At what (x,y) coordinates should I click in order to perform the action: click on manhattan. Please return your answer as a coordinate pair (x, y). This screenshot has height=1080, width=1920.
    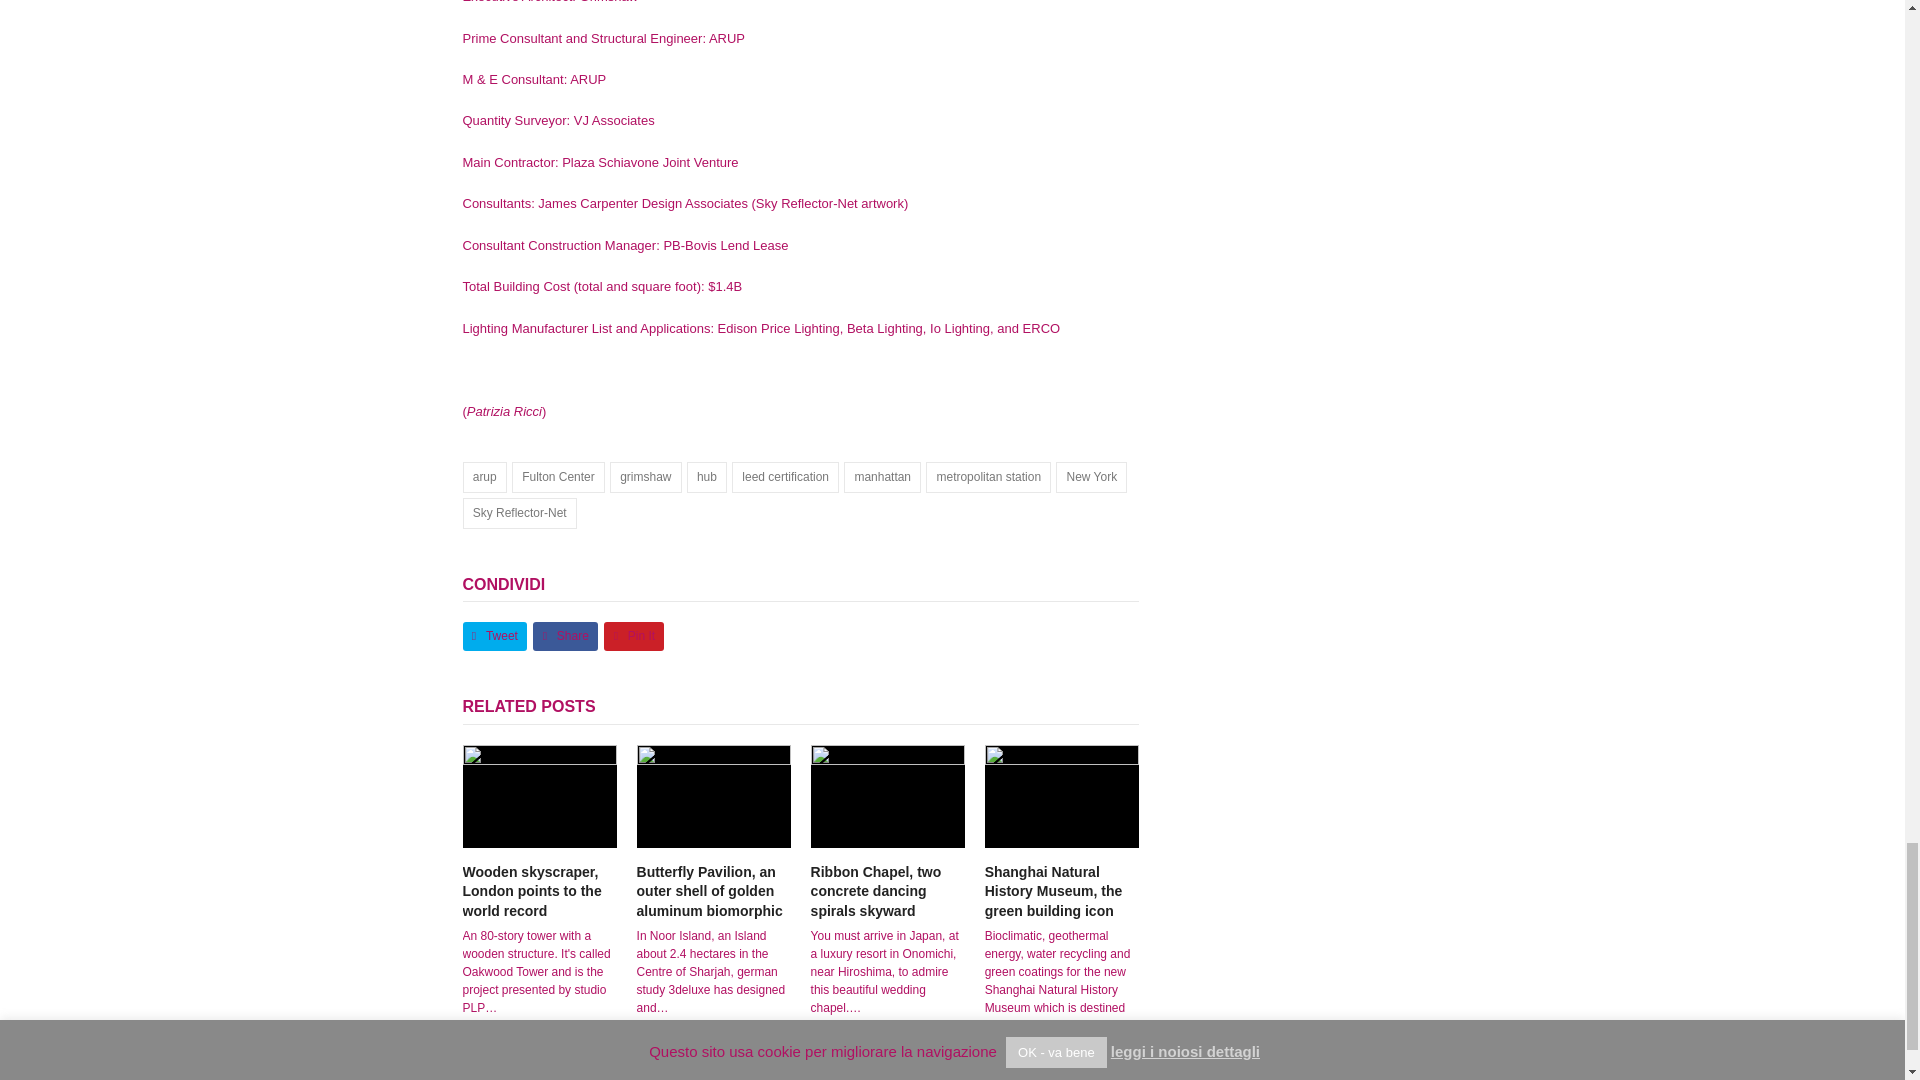
    Looking at the image, I should click on (882, 477).